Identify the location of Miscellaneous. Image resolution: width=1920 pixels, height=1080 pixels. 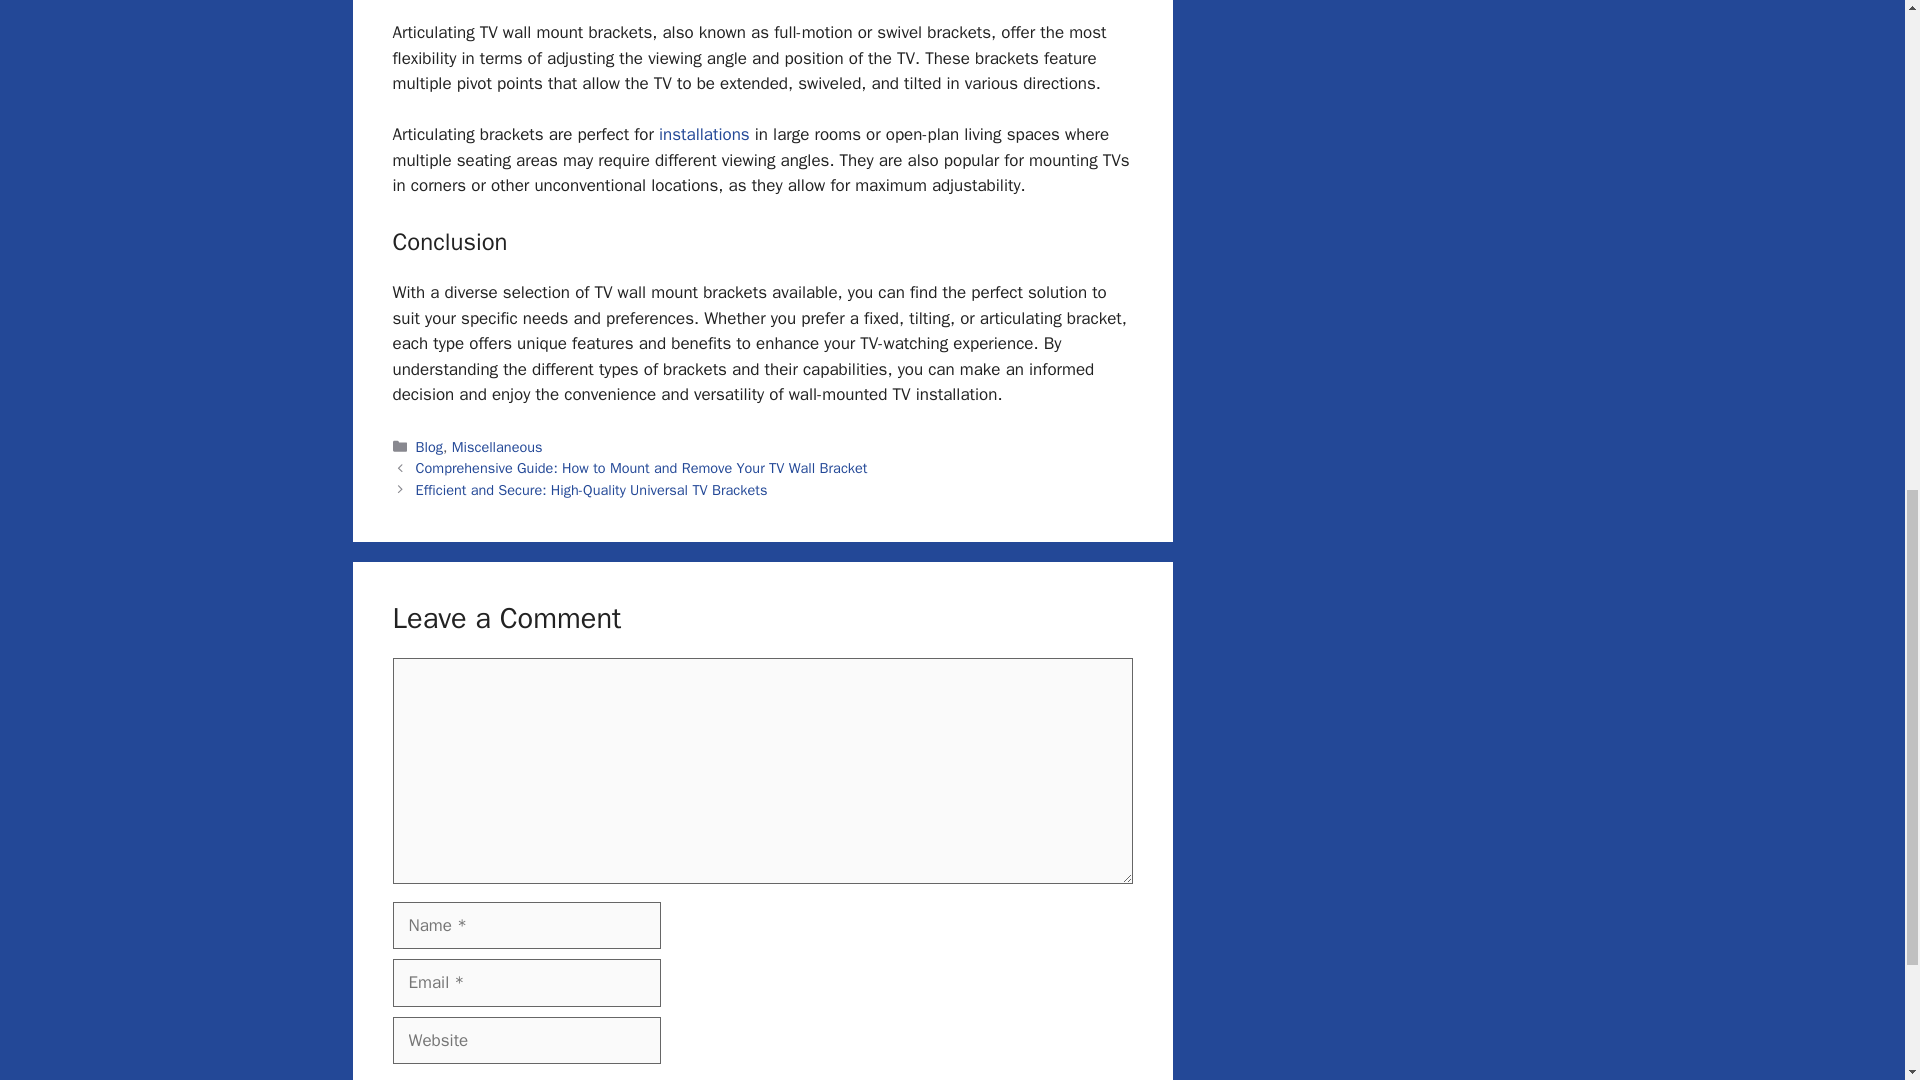
(497, 446).